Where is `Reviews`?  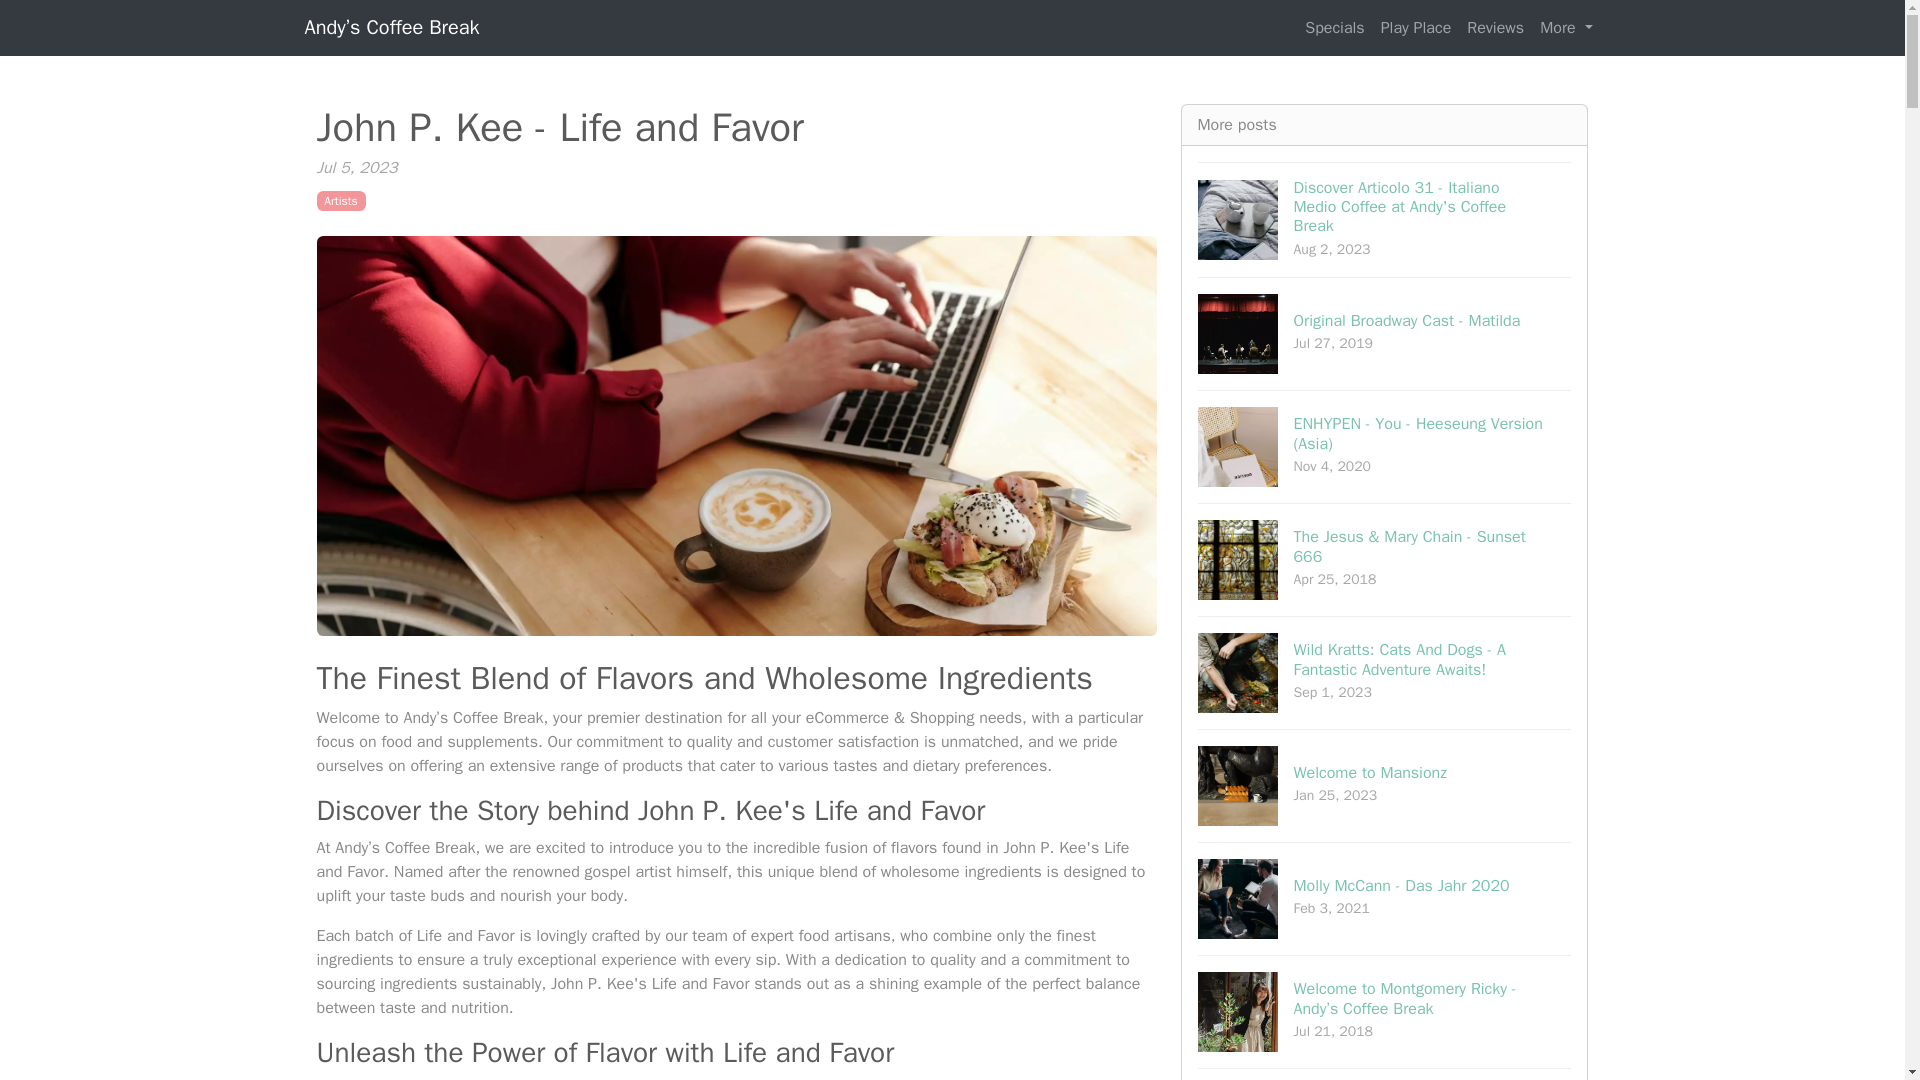 Reviews is located at coordinates (1385, 332).